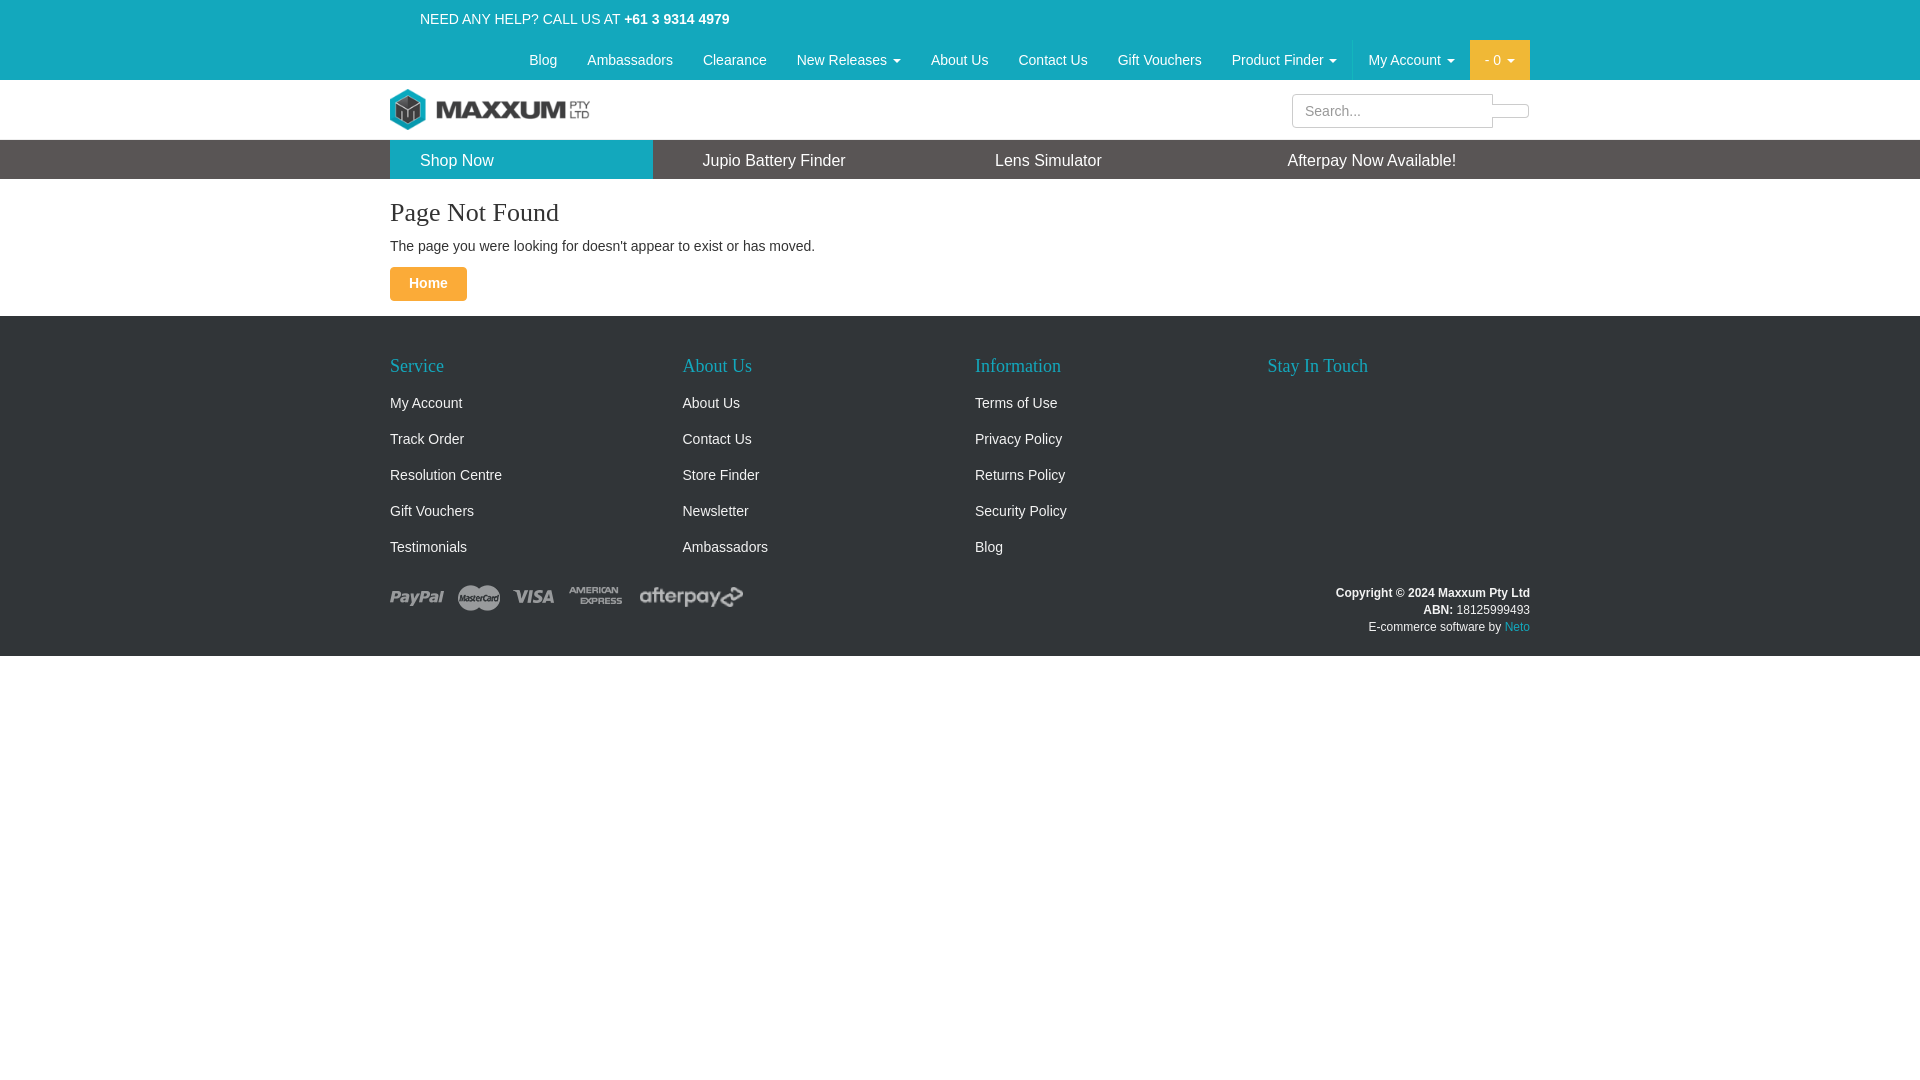 The image size is (1920, 1080). I want to click on Clearance, so click(734, 59).